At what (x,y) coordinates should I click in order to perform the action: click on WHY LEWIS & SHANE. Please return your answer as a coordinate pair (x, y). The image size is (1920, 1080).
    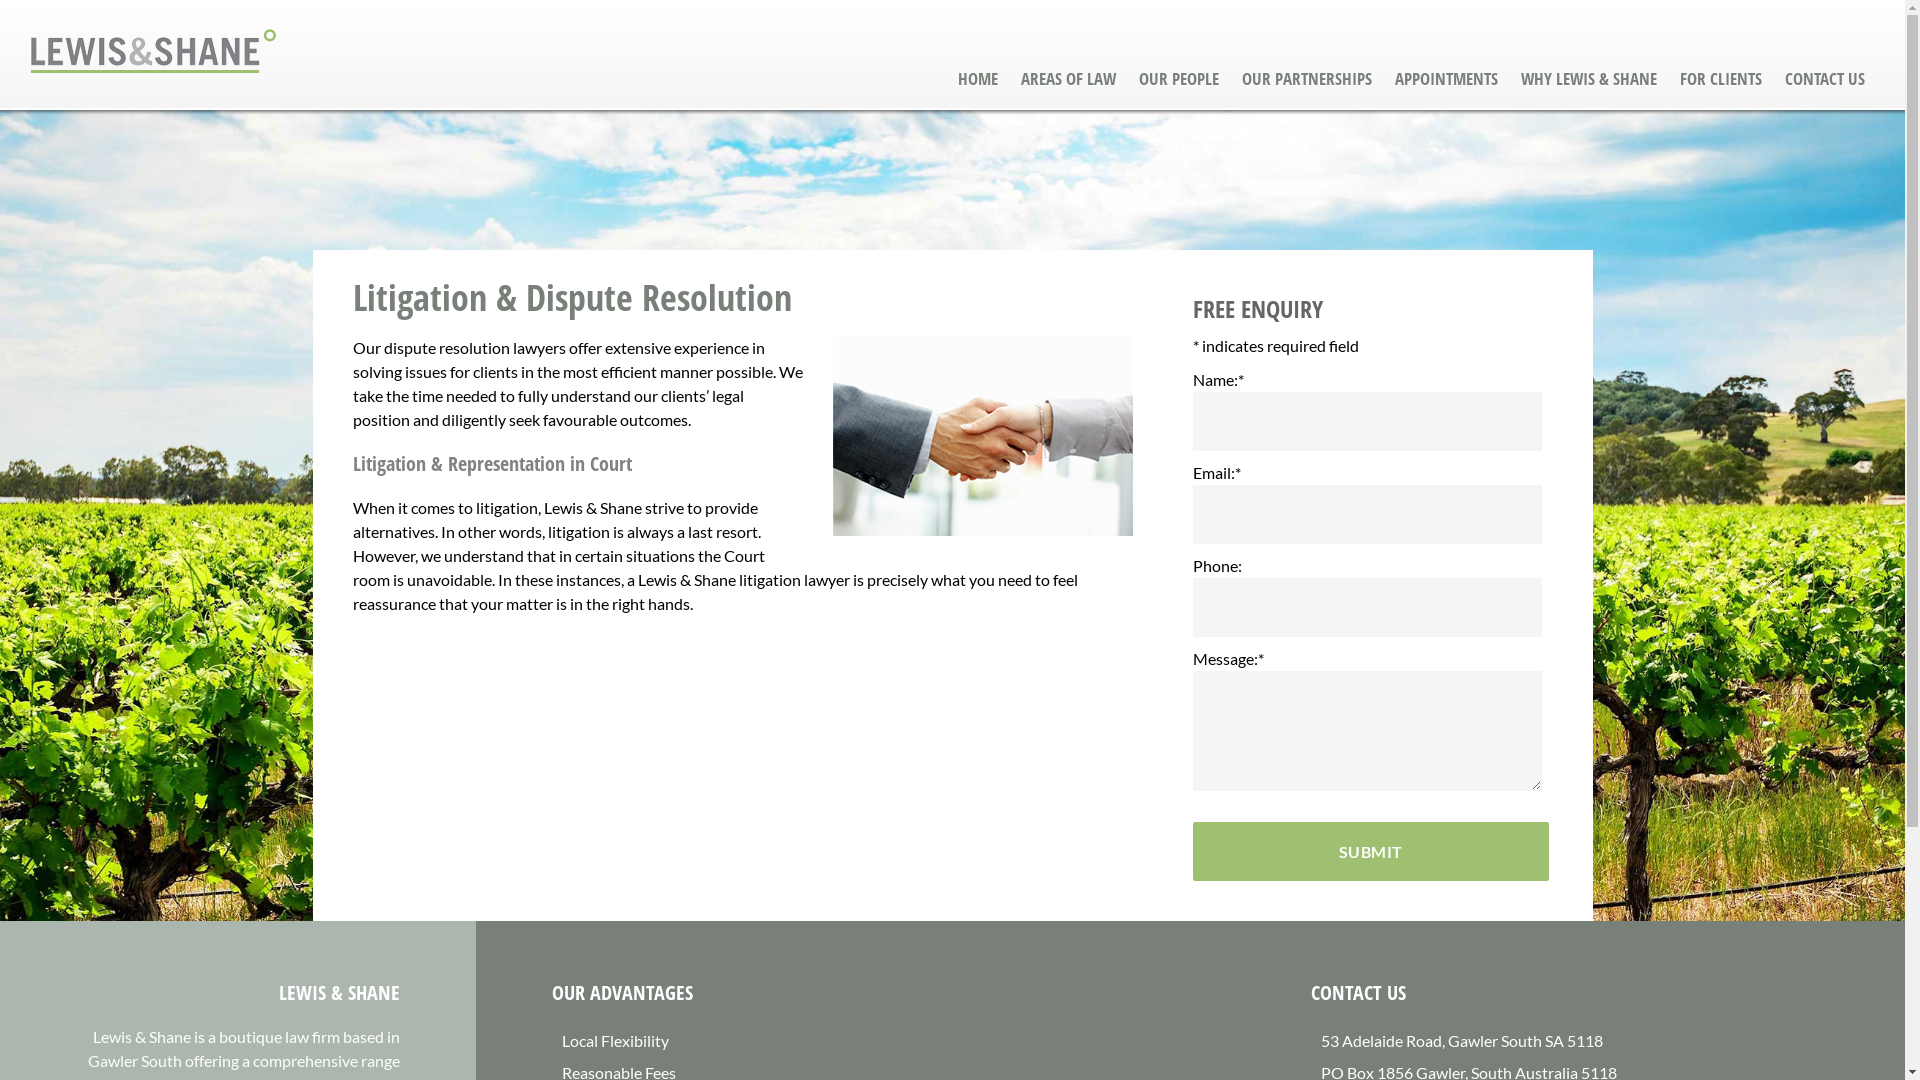
    Looking at the image, I should click on (1589, 78).